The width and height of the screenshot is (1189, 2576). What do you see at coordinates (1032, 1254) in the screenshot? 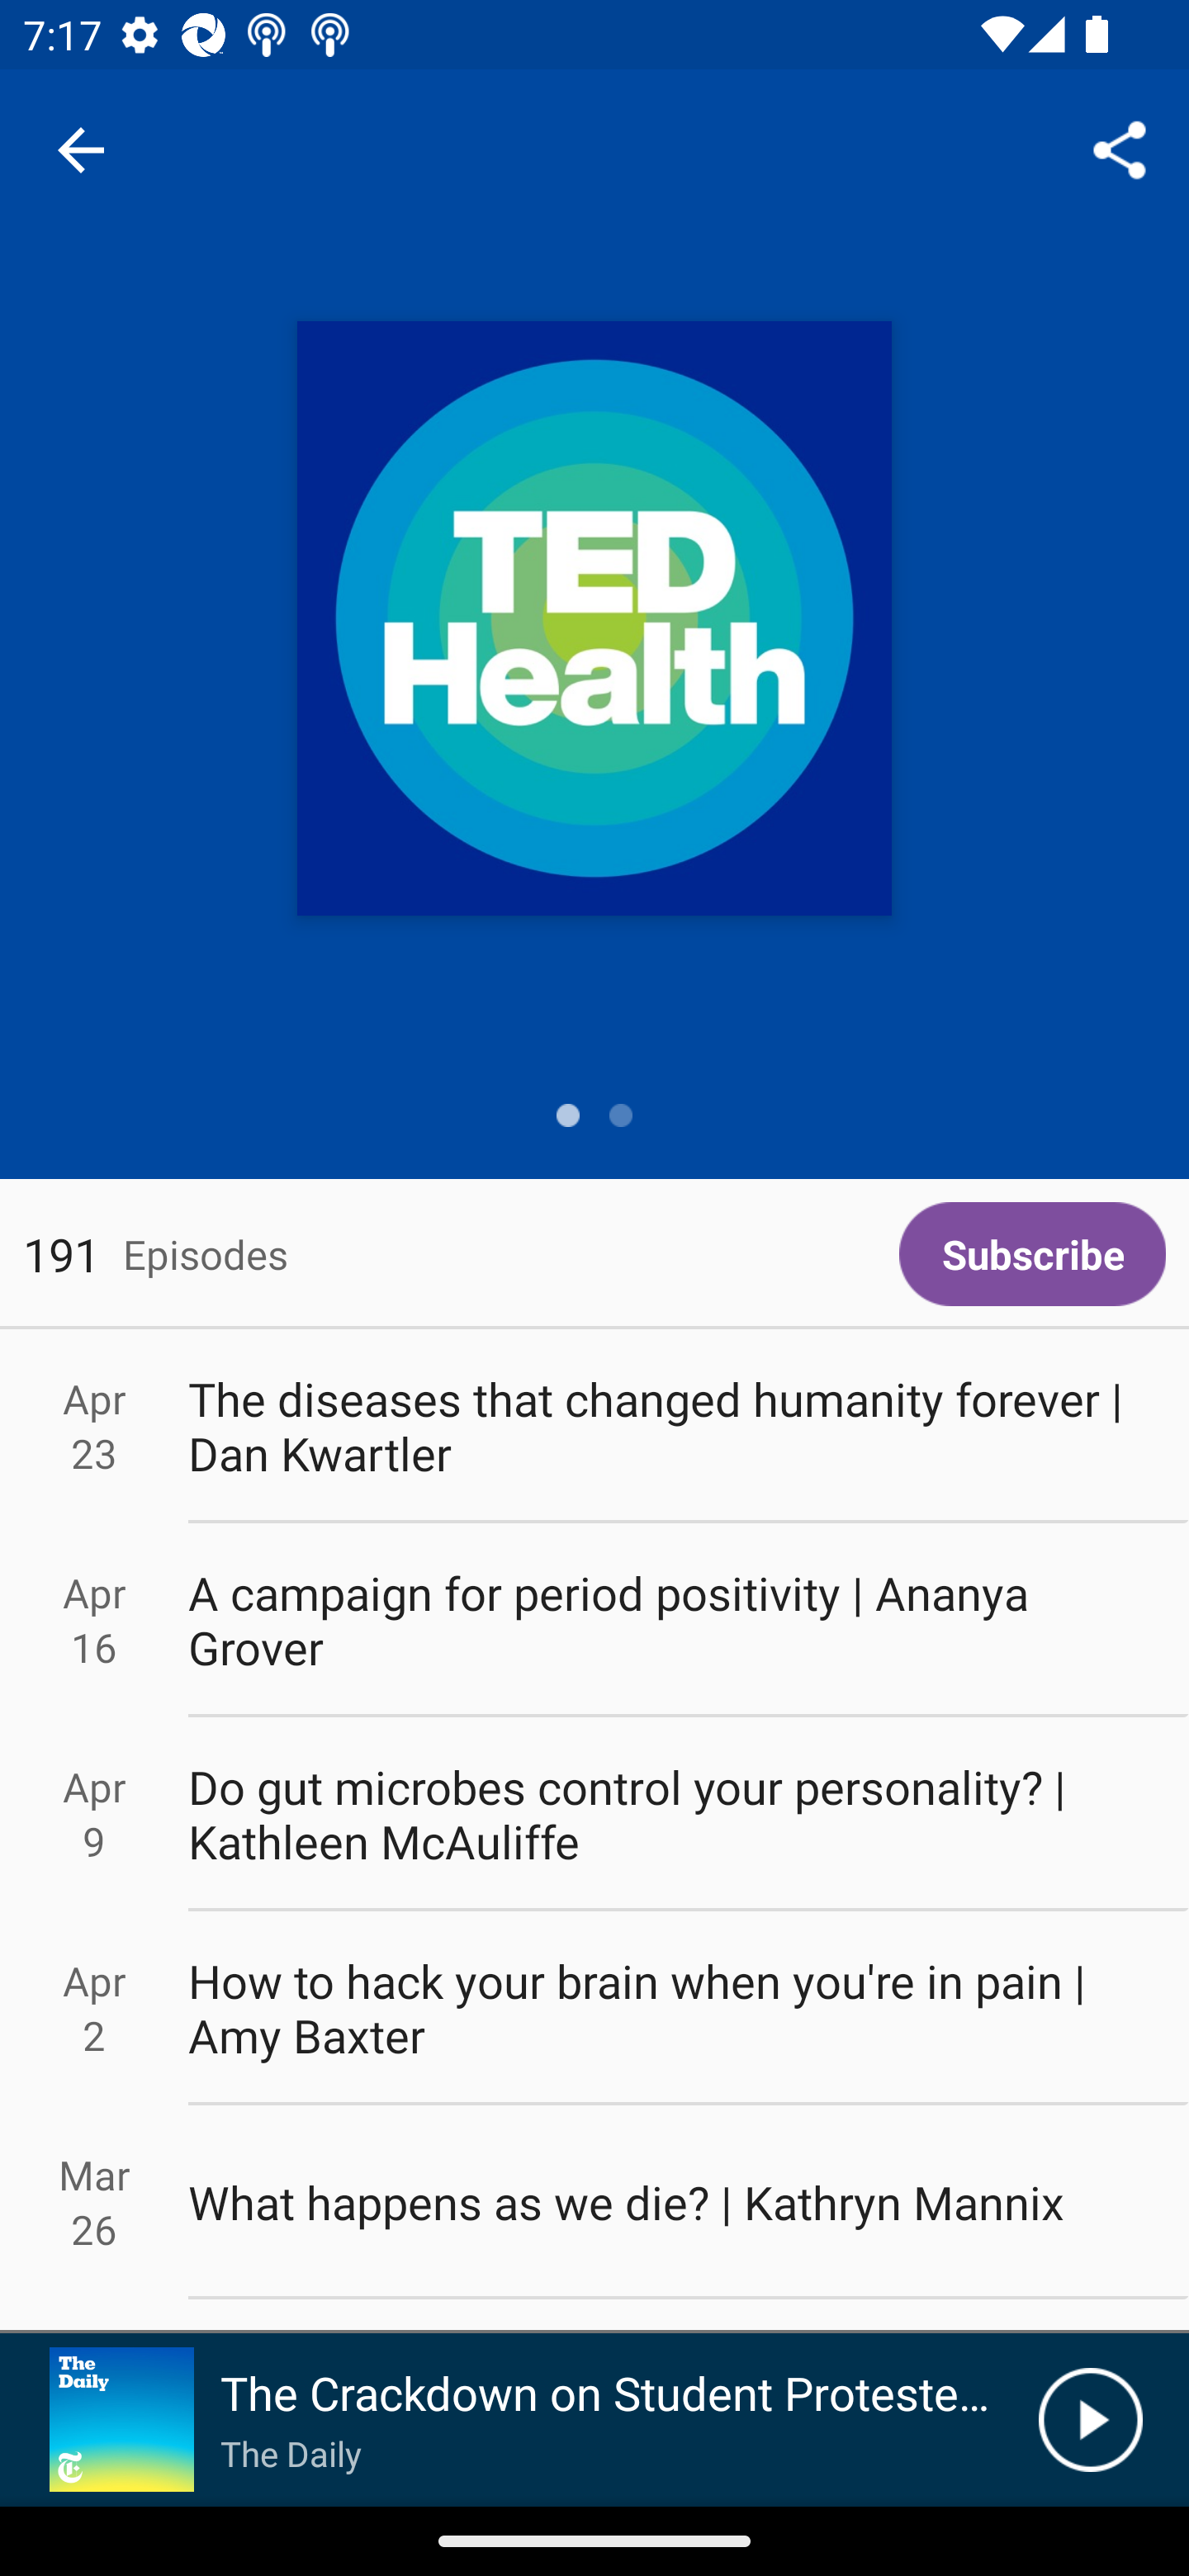
I see `Subscribe` at bounding box center [1032, 1254].